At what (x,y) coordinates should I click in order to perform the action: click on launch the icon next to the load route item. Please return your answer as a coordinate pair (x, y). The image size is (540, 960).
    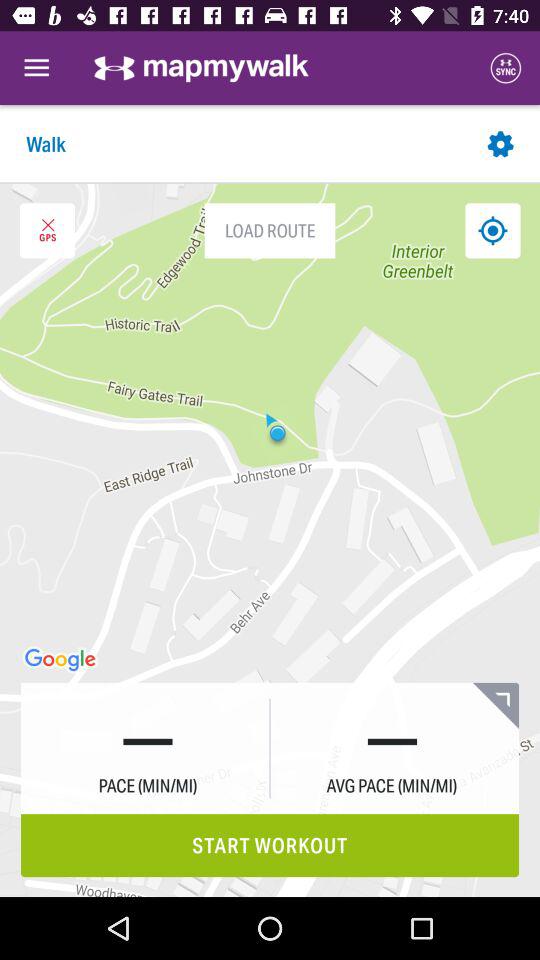
    Looking at the image, I should click on (47, 230).